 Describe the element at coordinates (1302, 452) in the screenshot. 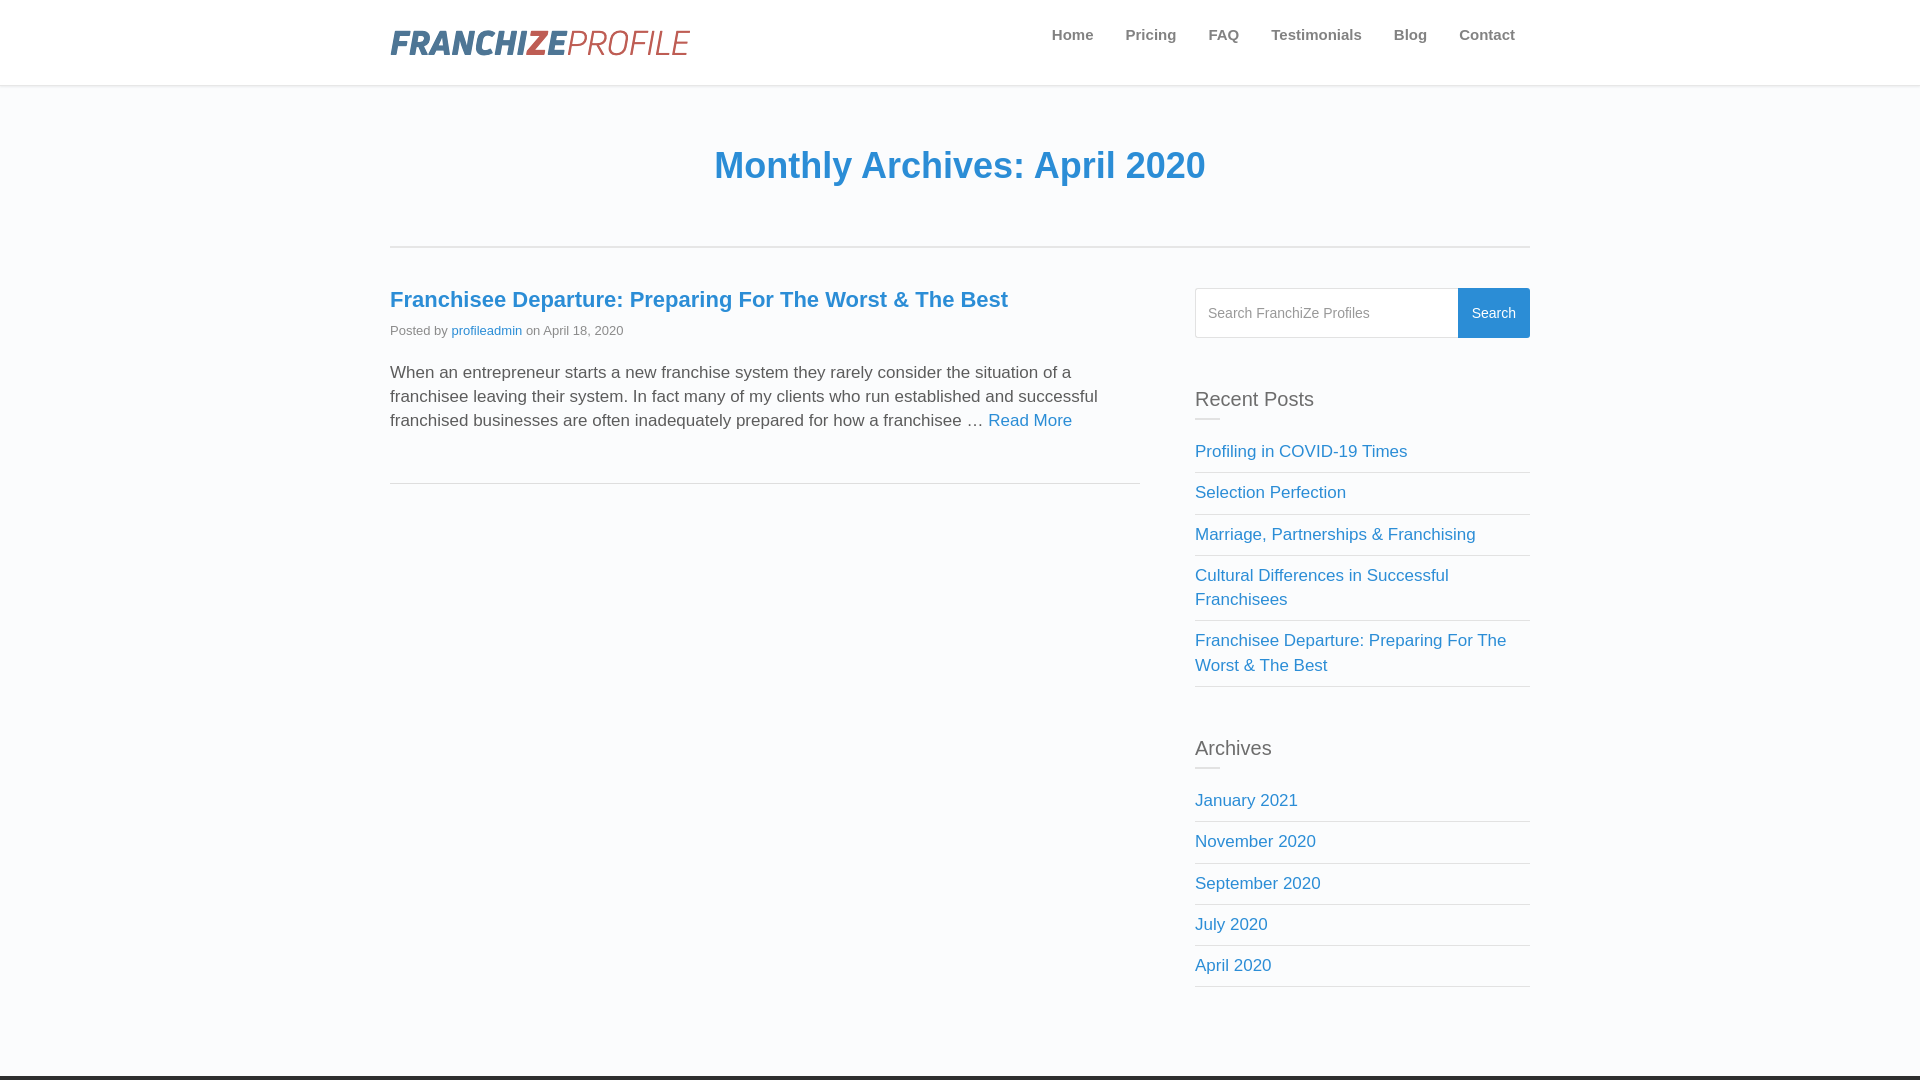

I see `Profiling in COVID-19 Times` at that location.